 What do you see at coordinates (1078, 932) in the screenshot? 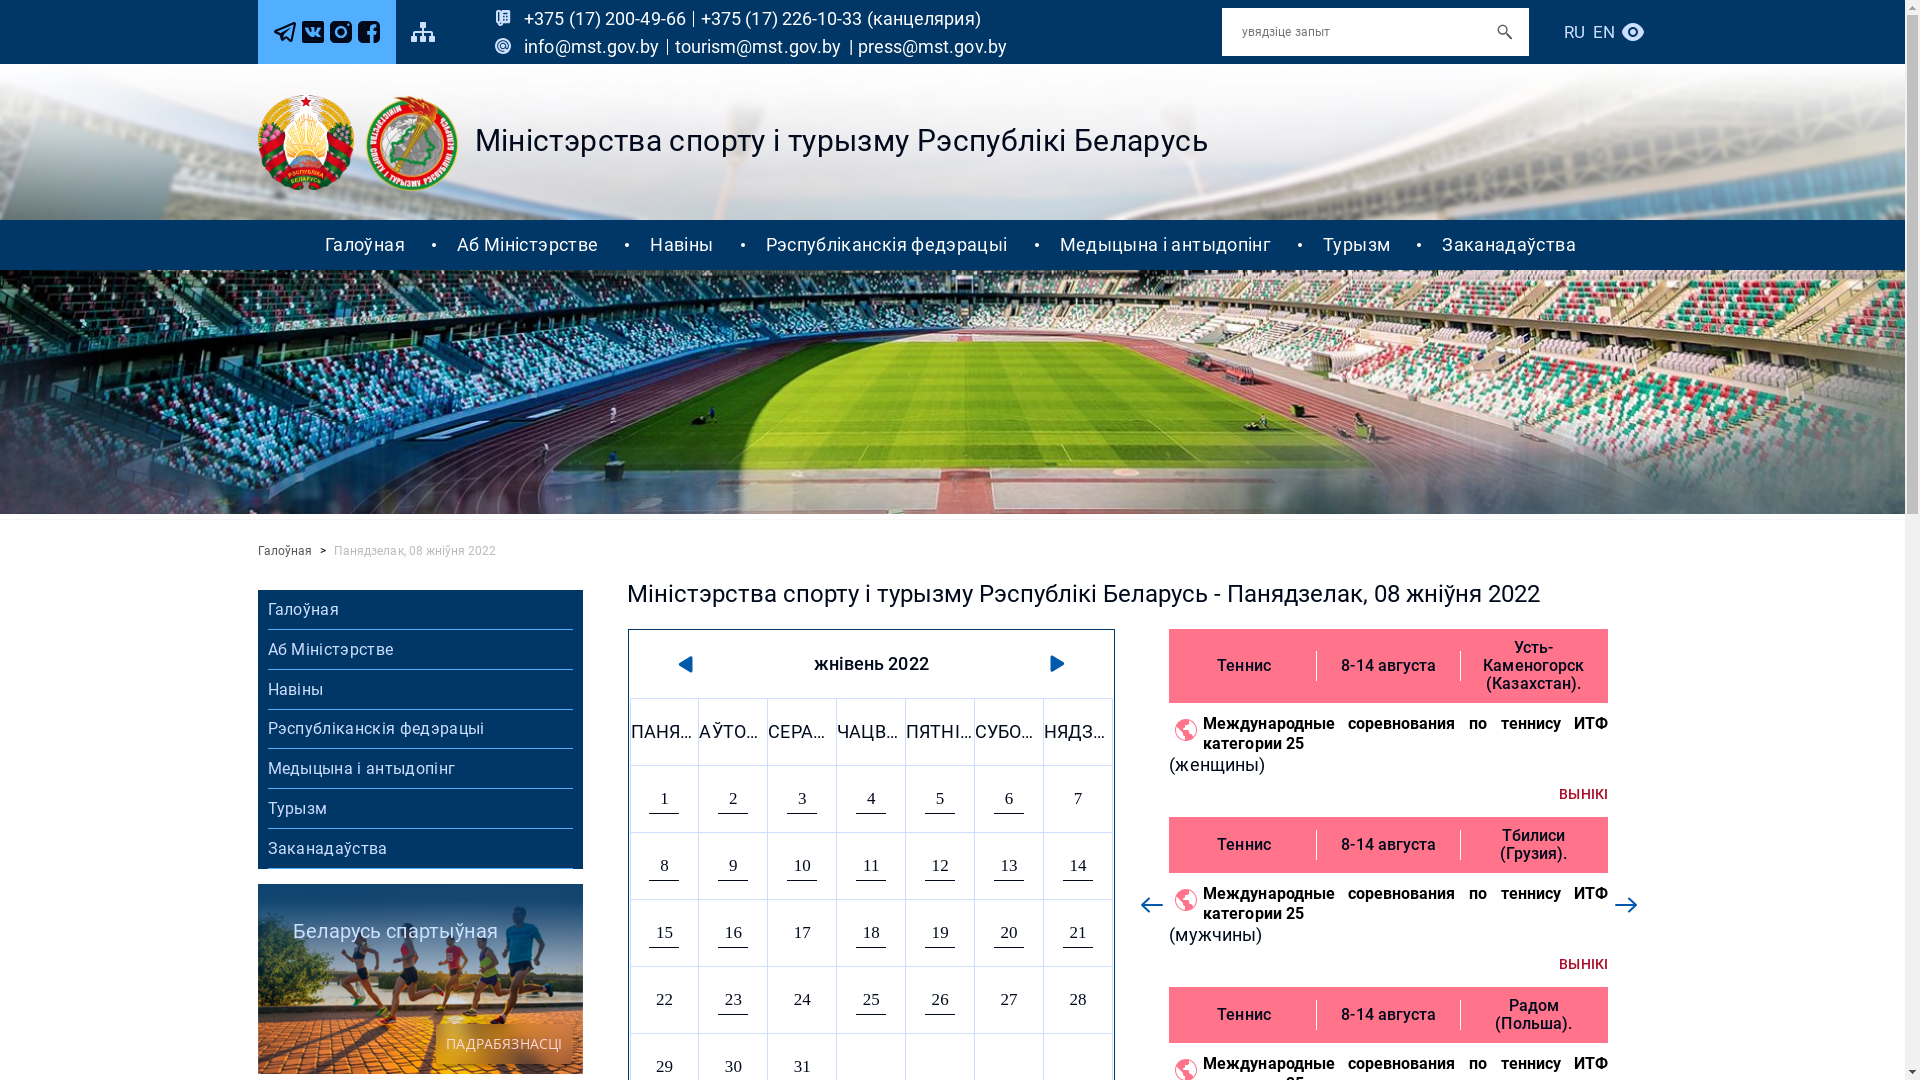
I see `21` at bounding box center [1078, 932].